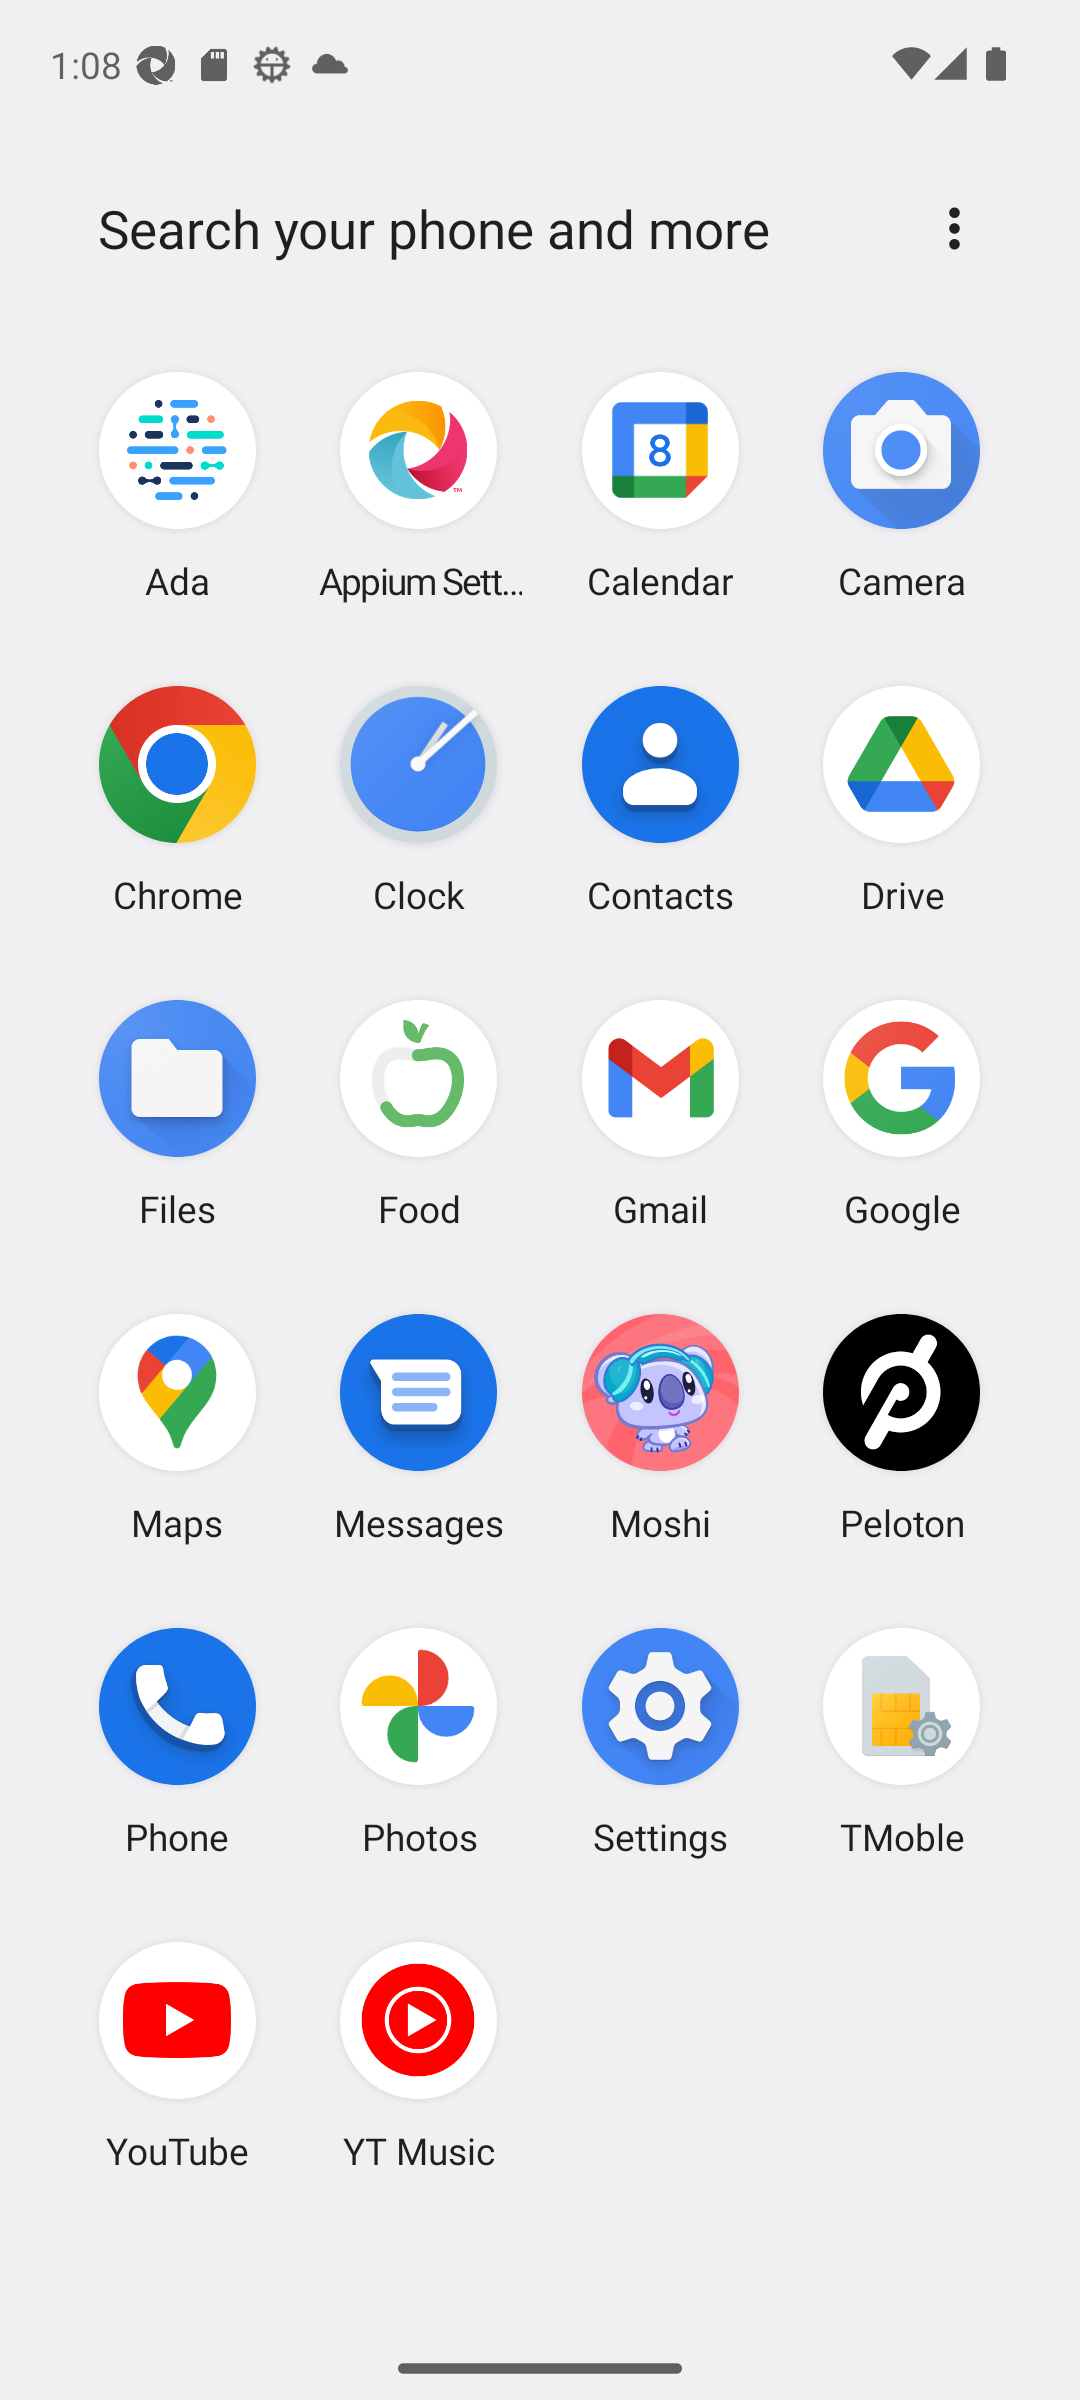 This screenshot has height=2400, width=1080. What do you see at coordinates (419, 1112) in the screenshot?
I see `Food` at bounding box center [419, 1112].